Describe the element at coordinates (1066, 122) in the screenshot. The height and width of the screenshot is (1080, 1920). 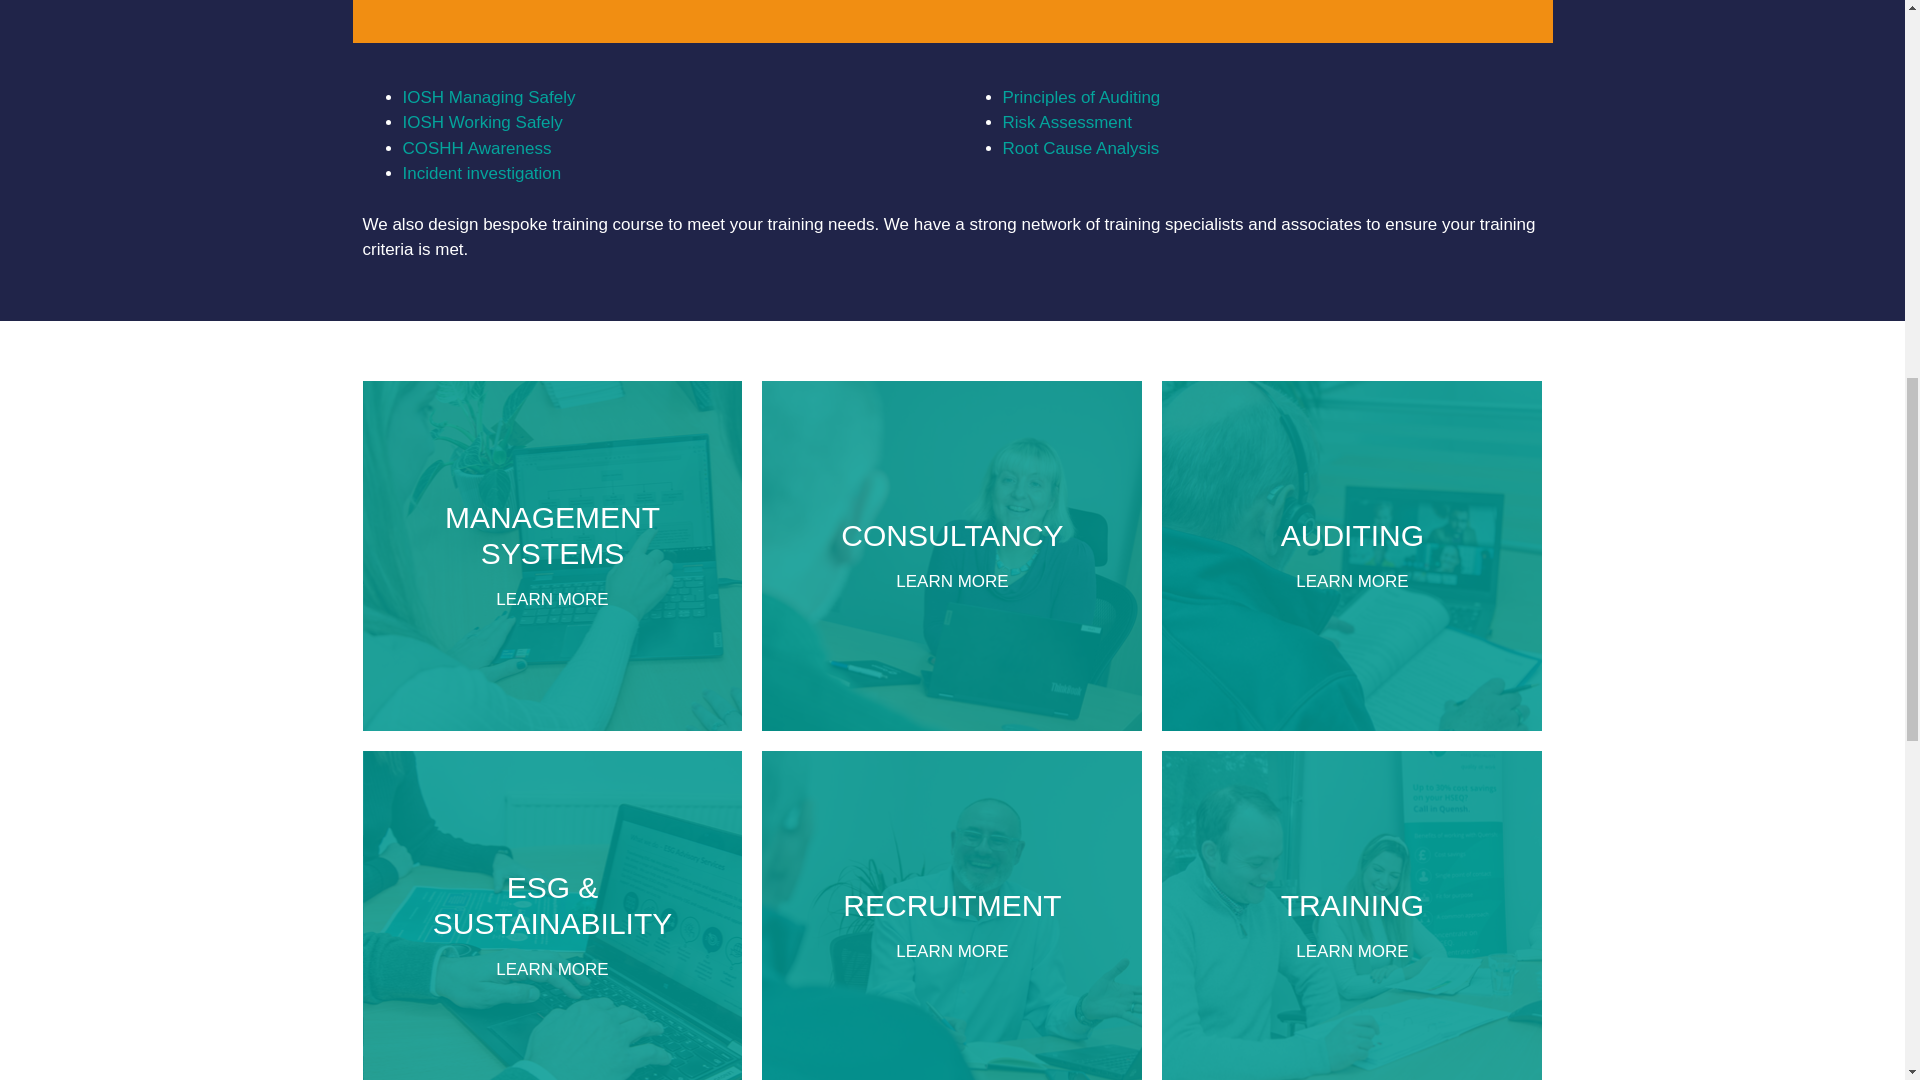
I see `Incident investigation` at that location.